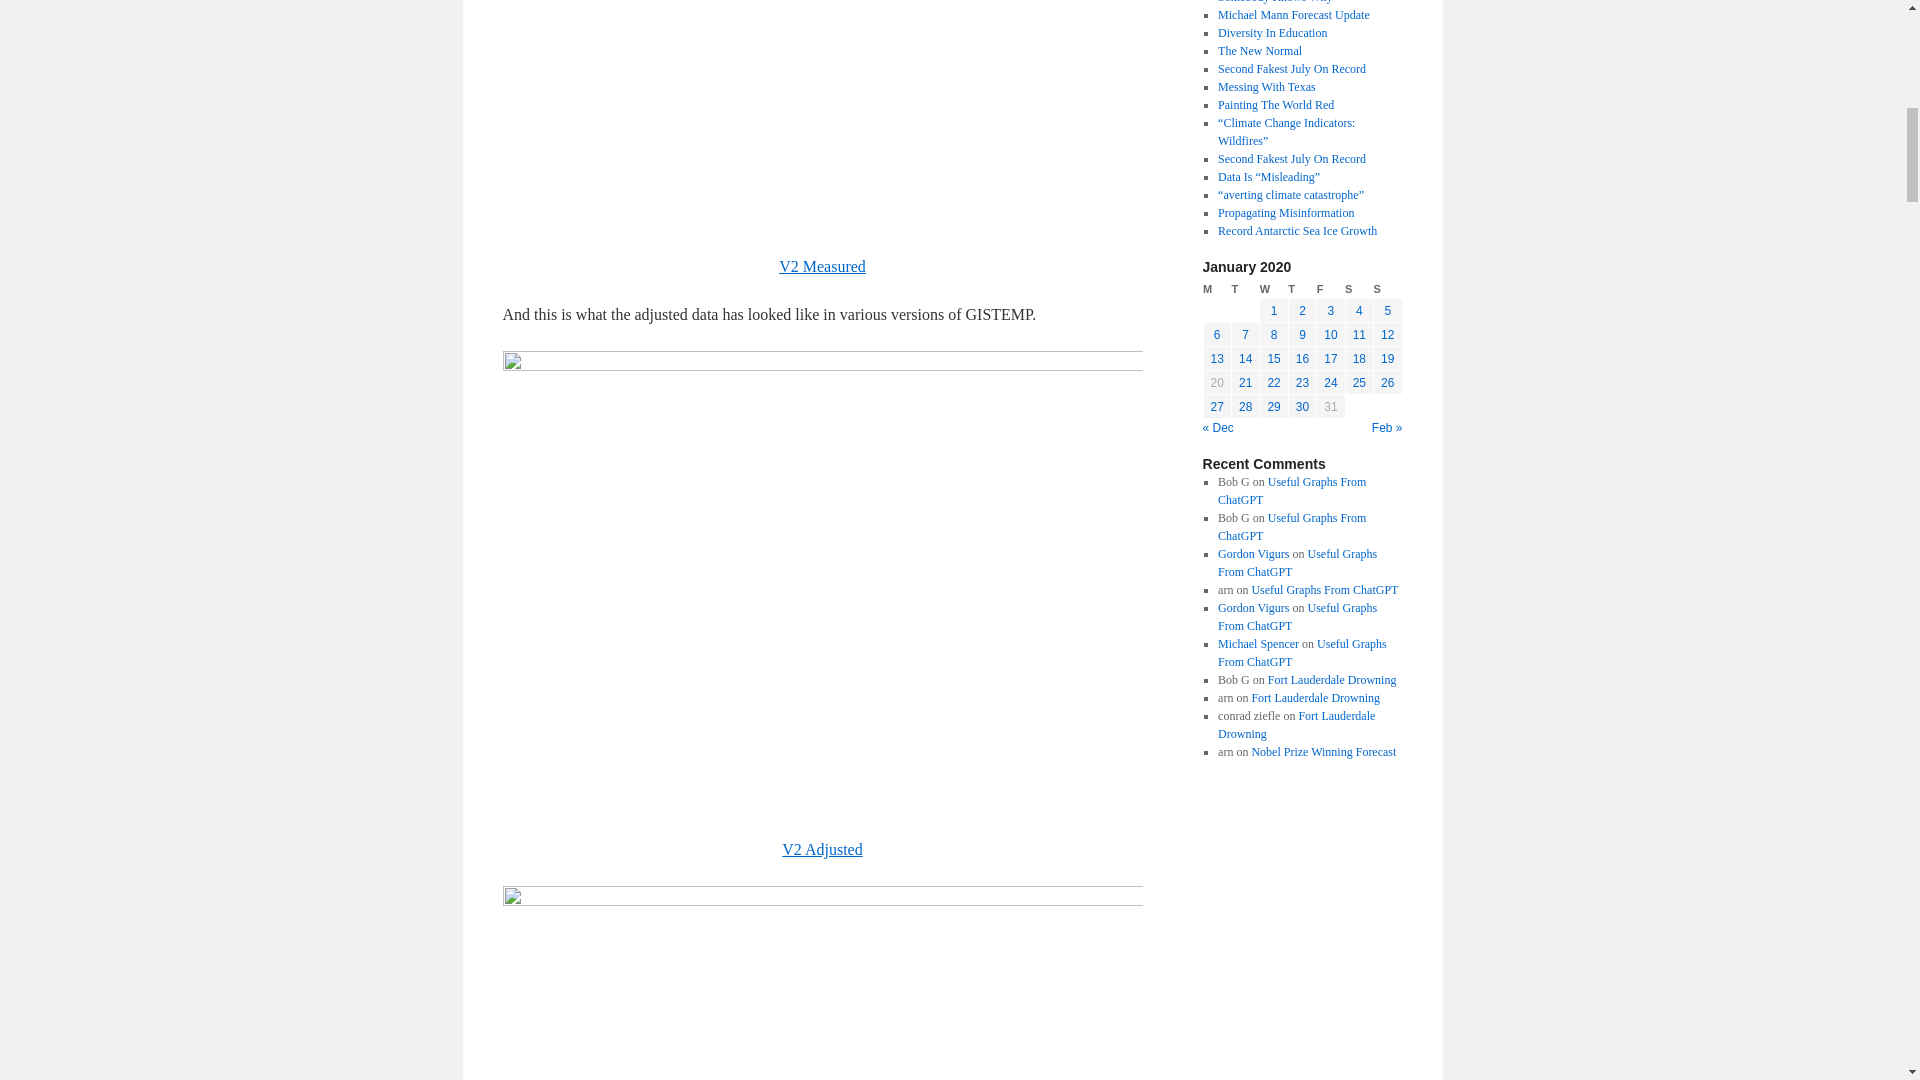 Image resolution: width=1920 pixels, height=1080 pixels. I want to click on Wednesday, so click(1274, 289).